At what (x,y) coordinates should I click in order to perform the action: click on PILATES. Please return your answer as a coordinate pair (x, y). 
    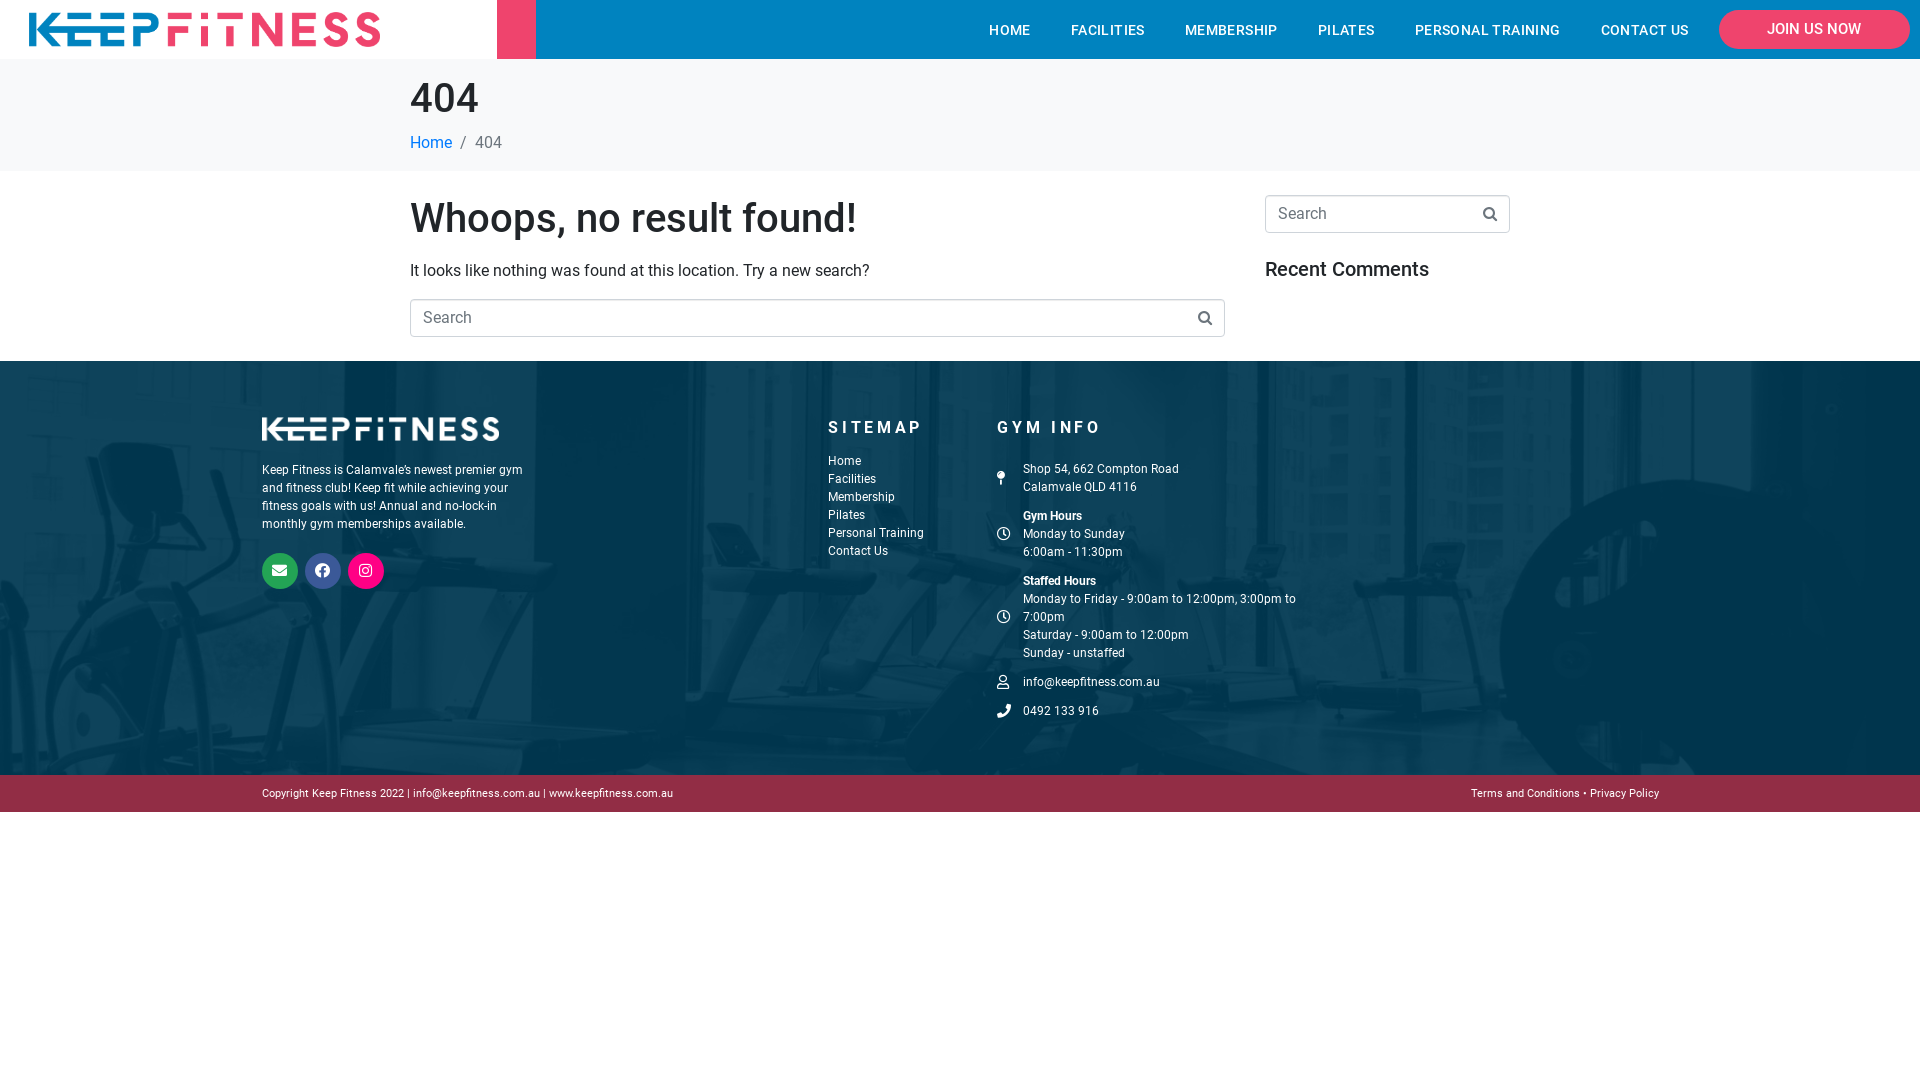
    Looking at the image, I should click on (1346, 30).